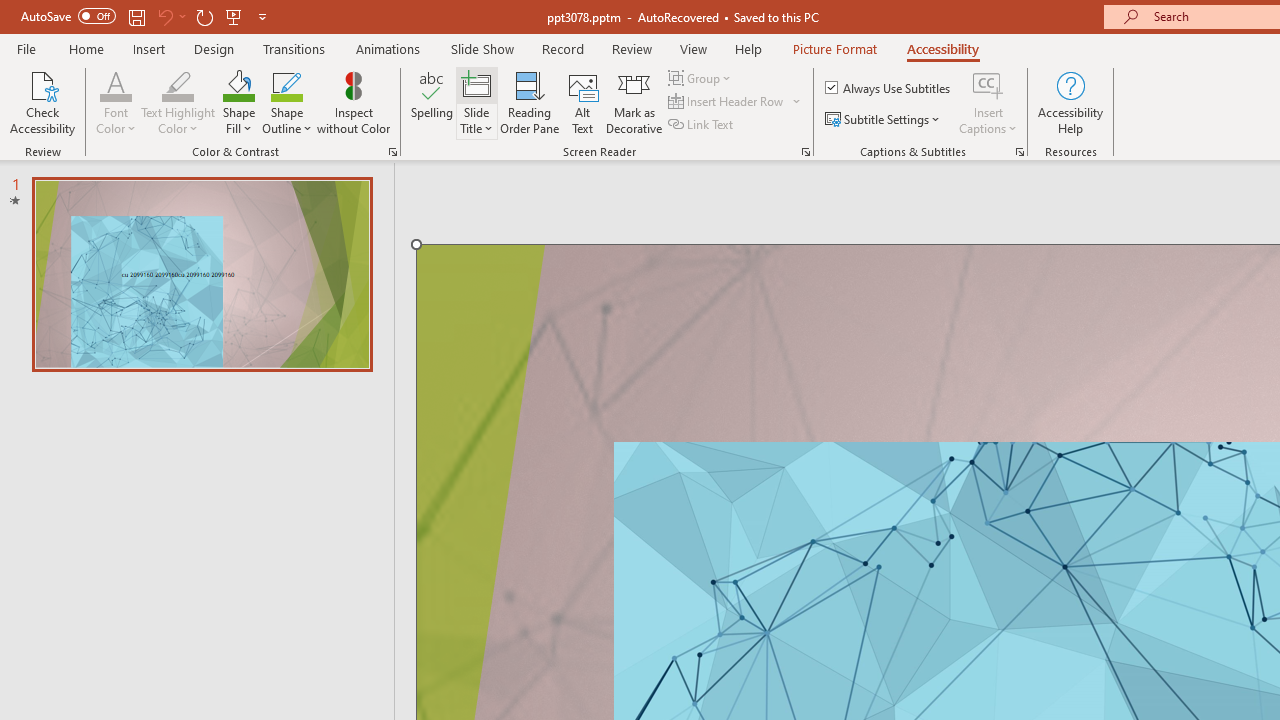 This screenshot has height=720, width=1280. I want to click on Captions & Subtitles, so click(1020, 152).